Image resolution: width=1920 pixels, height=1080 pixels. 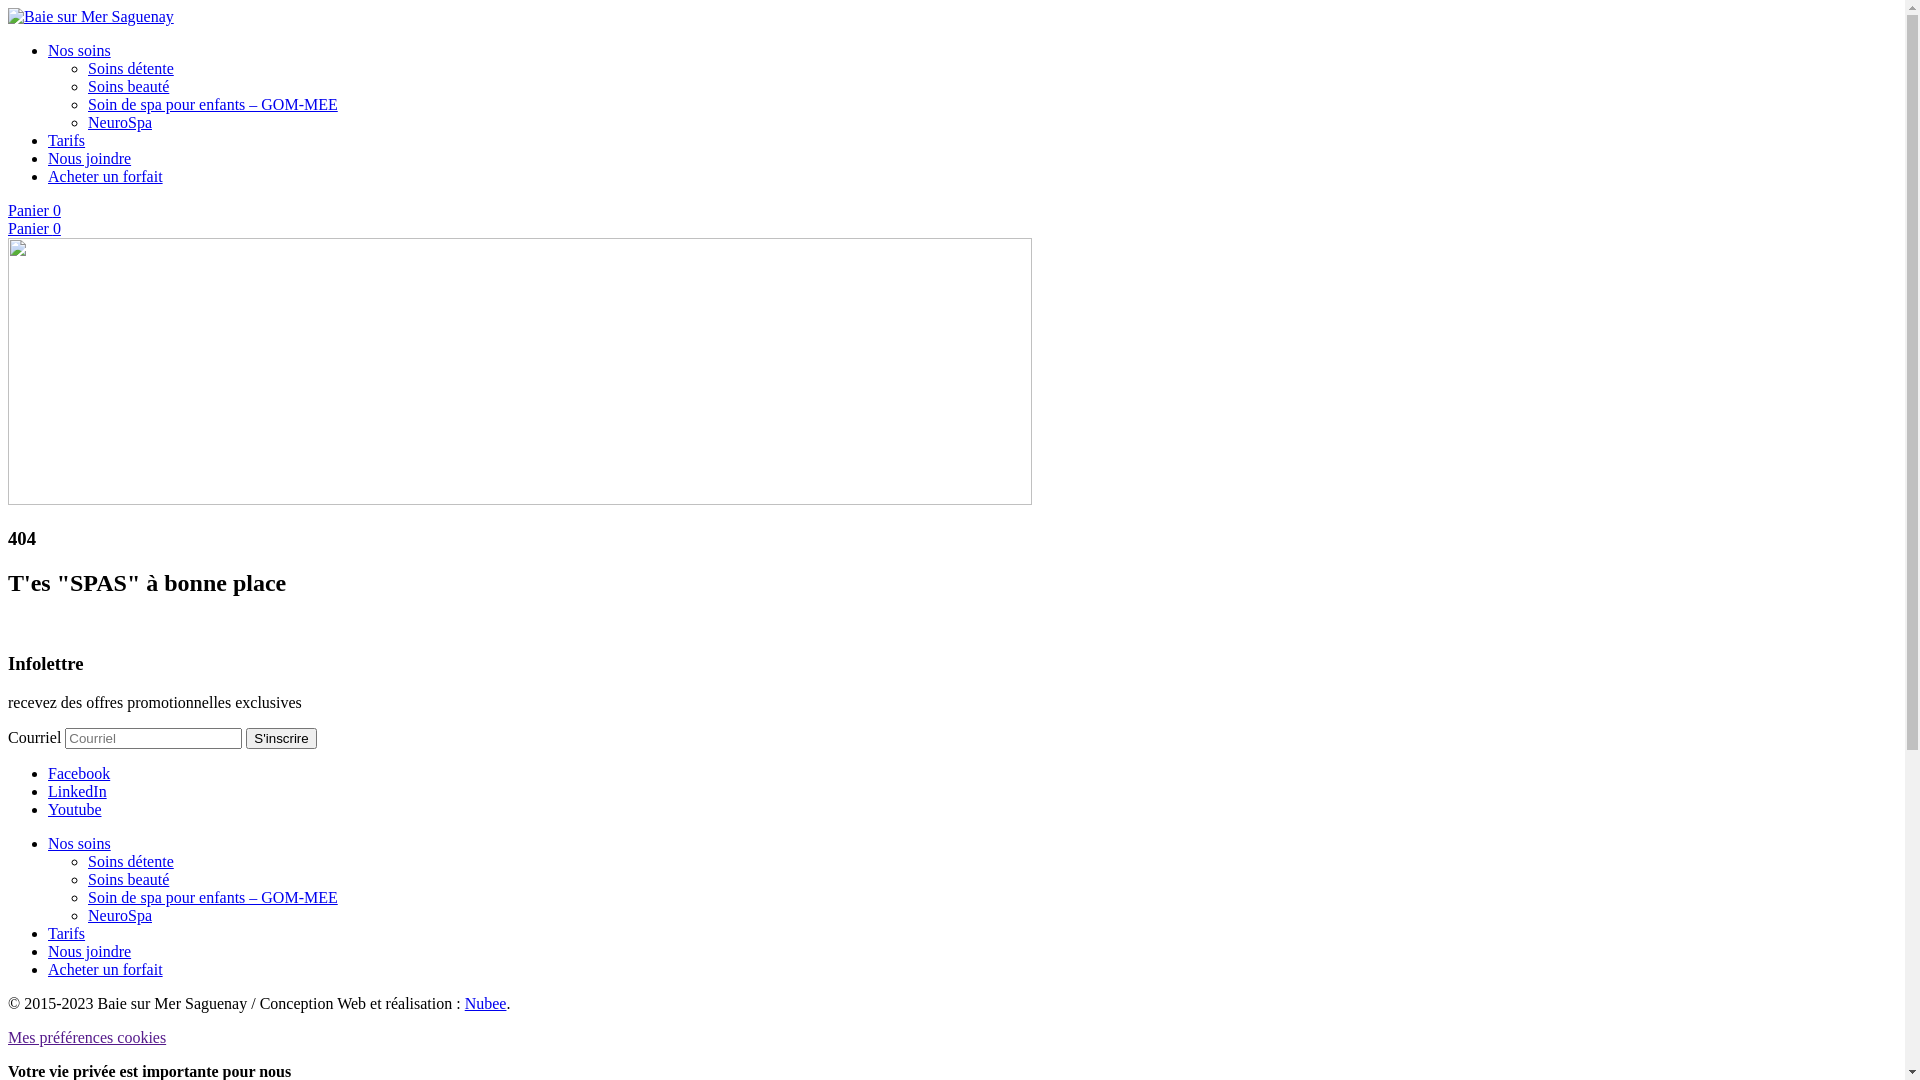 What do you see at coordinates (120, 122) in the screenshot?
I see `NeuroSpa` at bounding box center [120, 122].